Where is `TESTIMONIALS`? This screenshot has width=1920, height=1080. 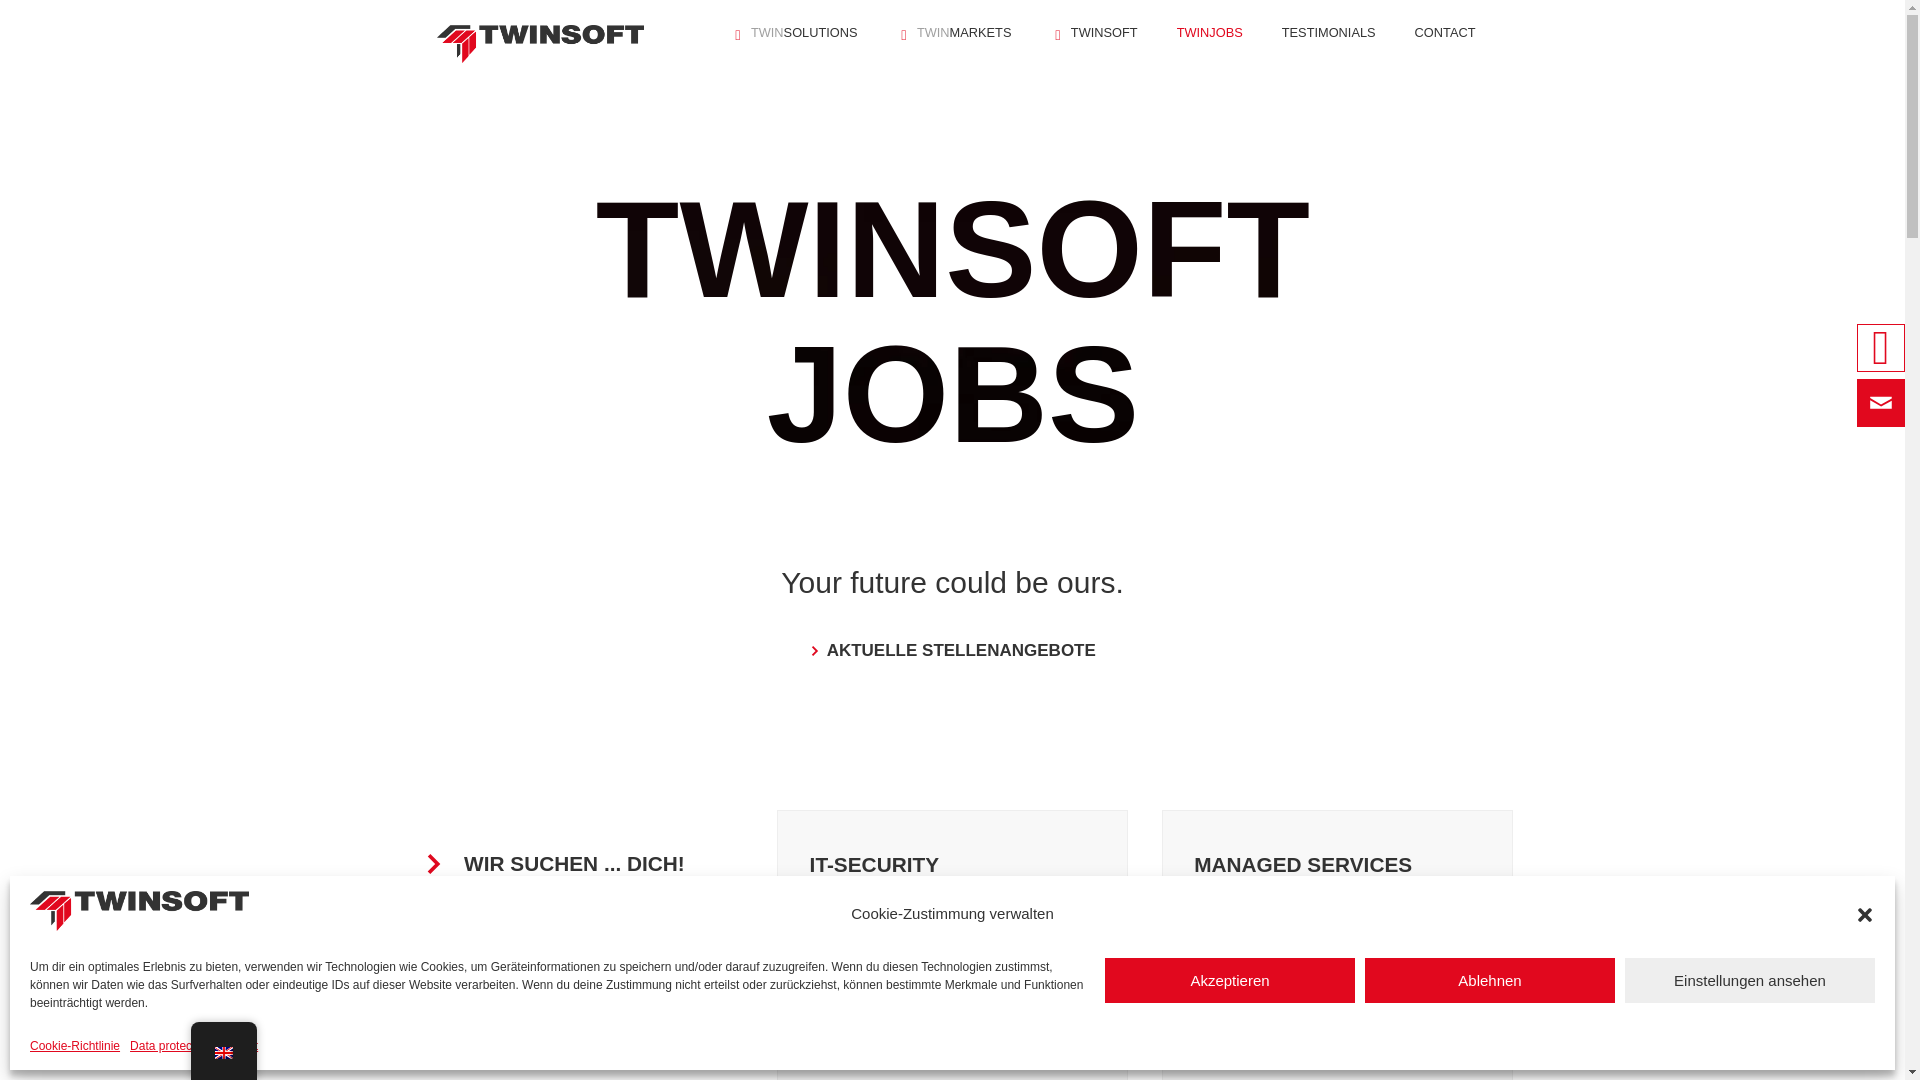 TESTIMONIALS is located at coordinates (1329, 32).